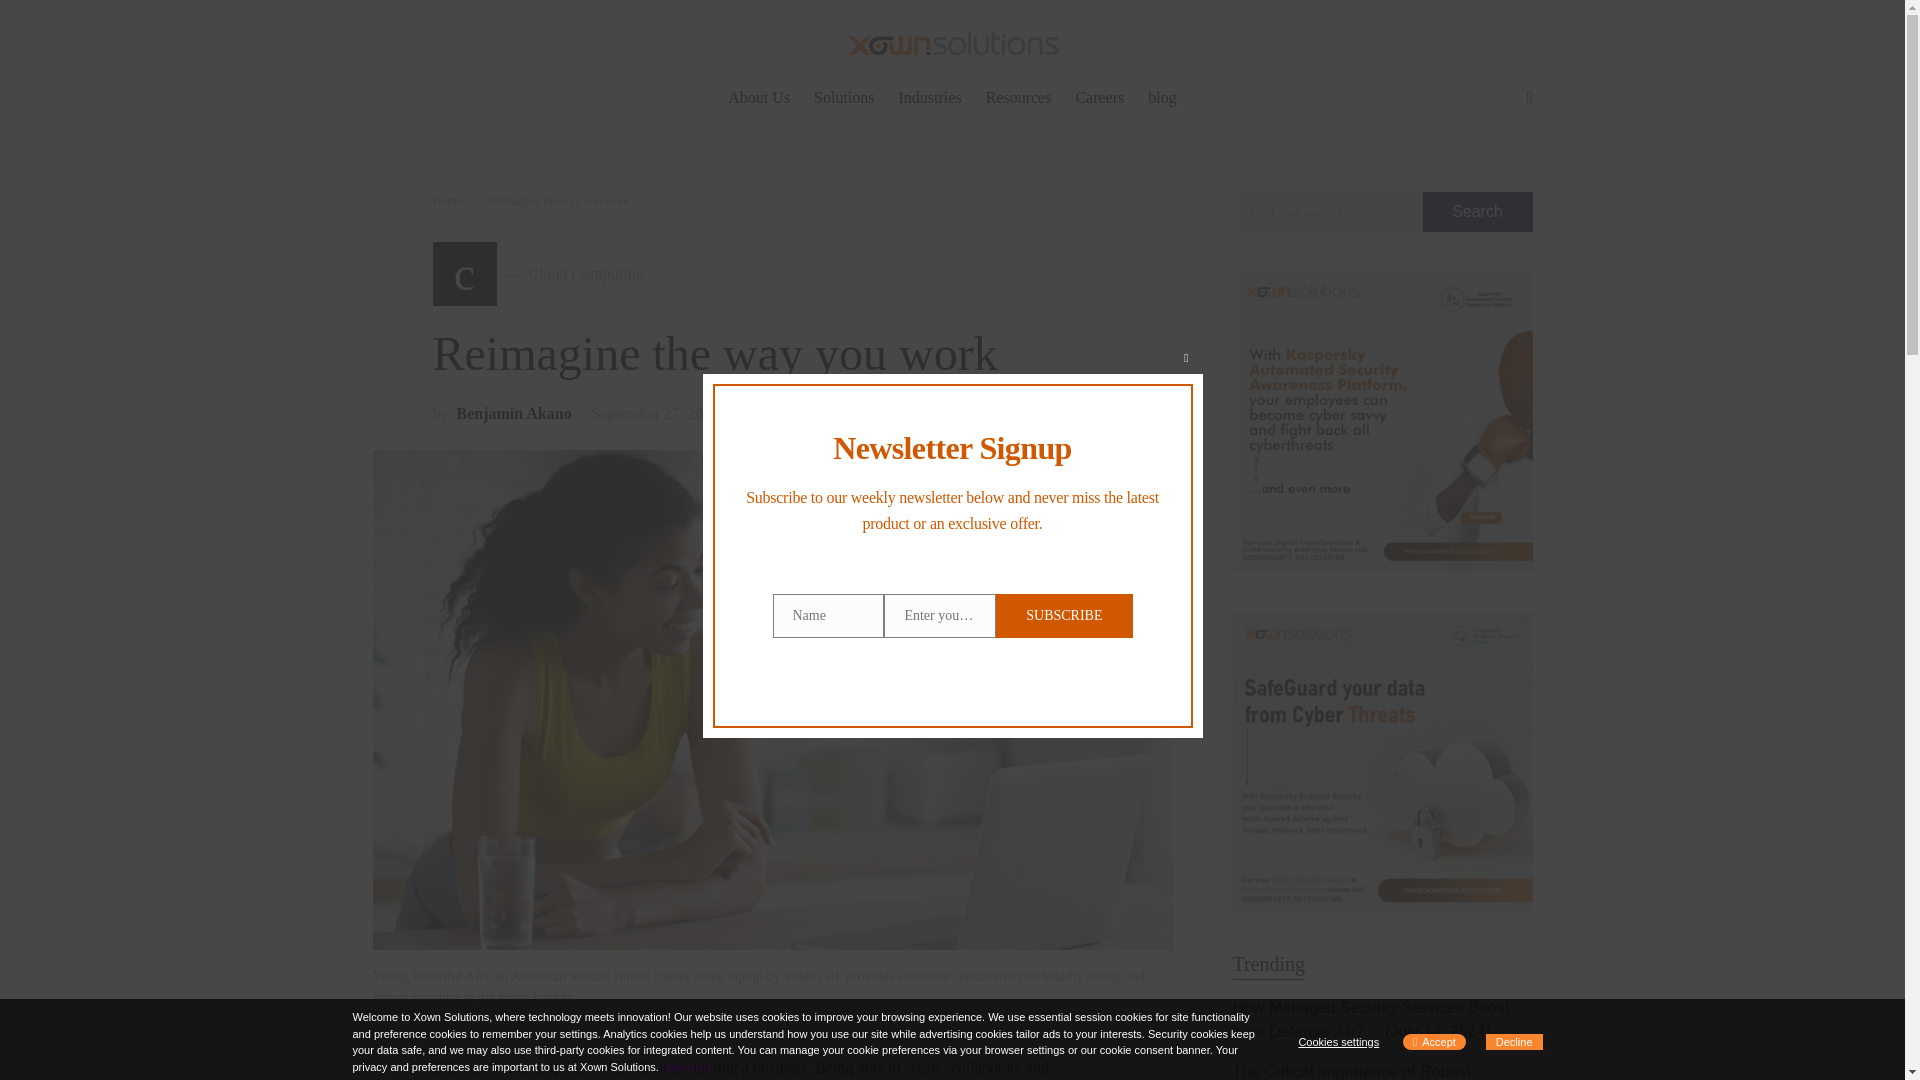  I want to click on Search, so click(513, 413).